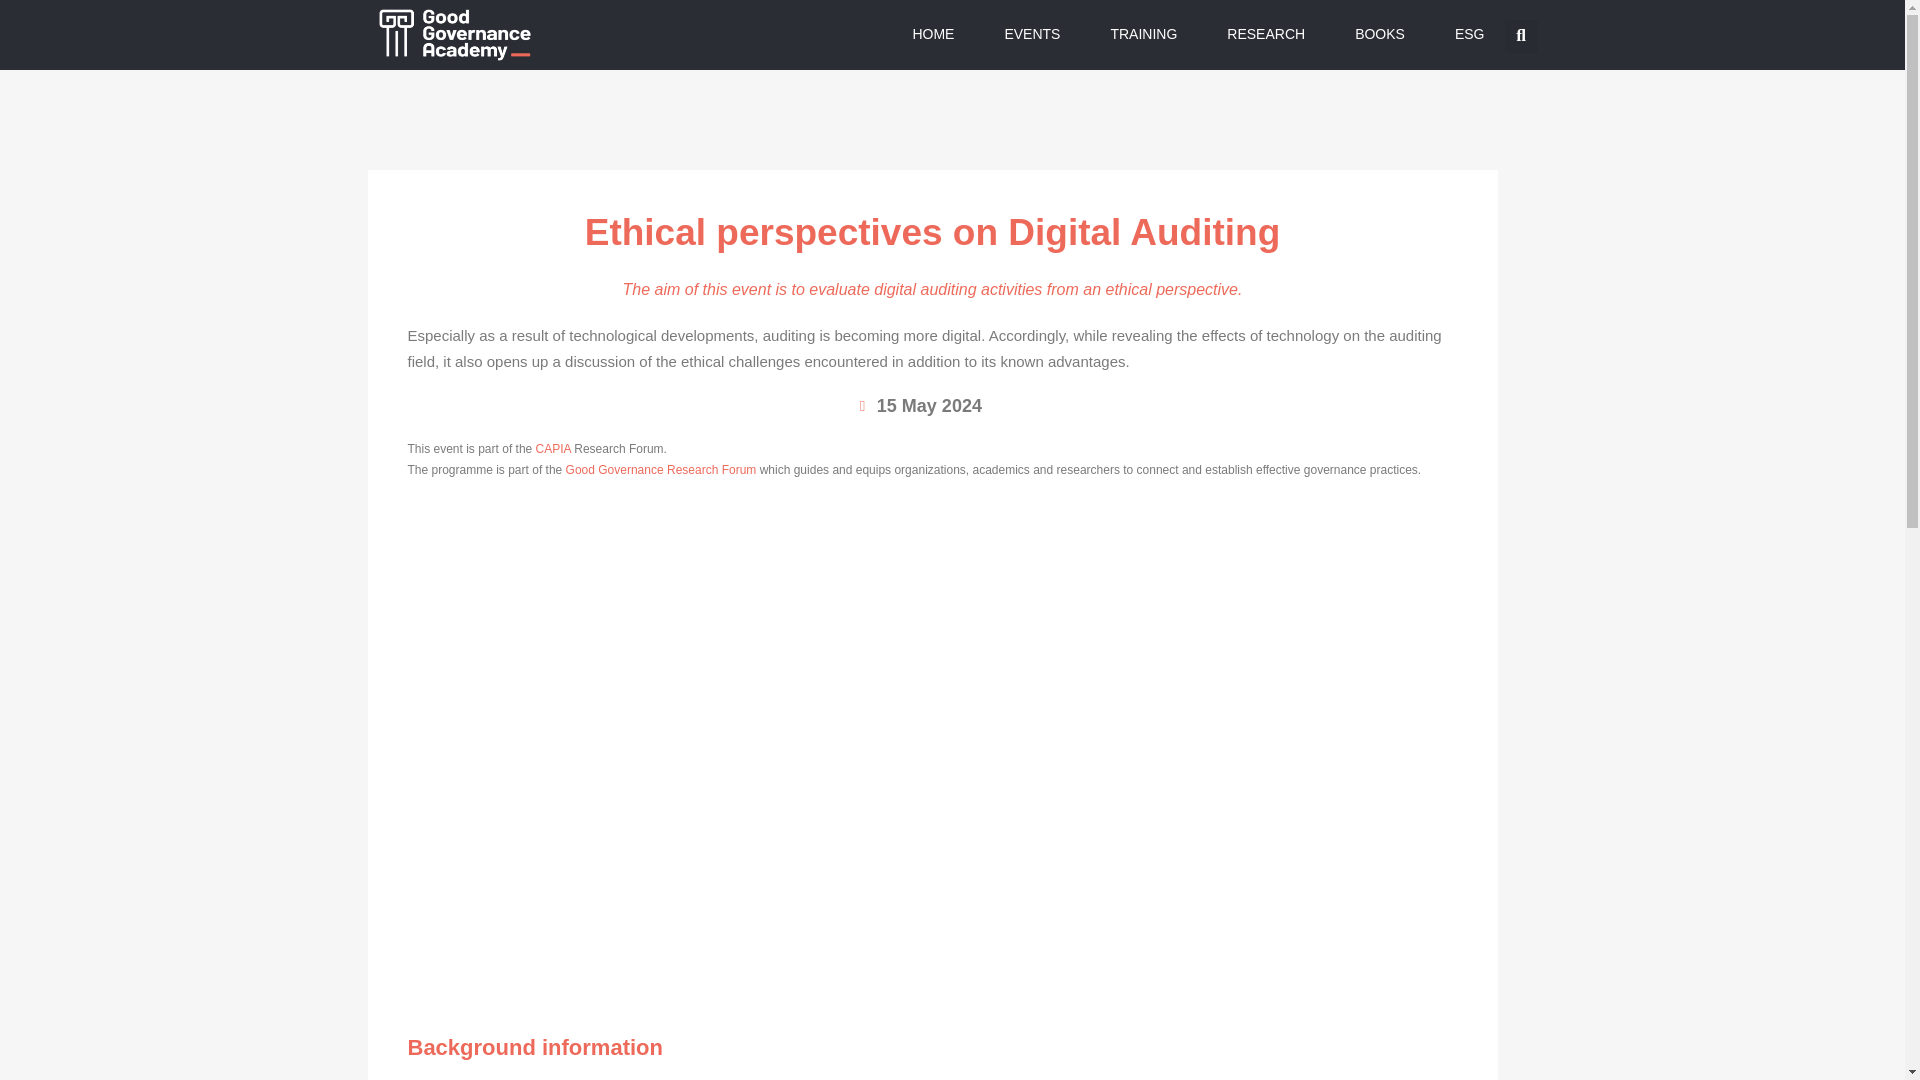 This screenshot has height=1080, width=1920. What do you see at coordinates (1379, 34) in the screenshot?
I see `BOOKS` at bounding box center [1379, 34].